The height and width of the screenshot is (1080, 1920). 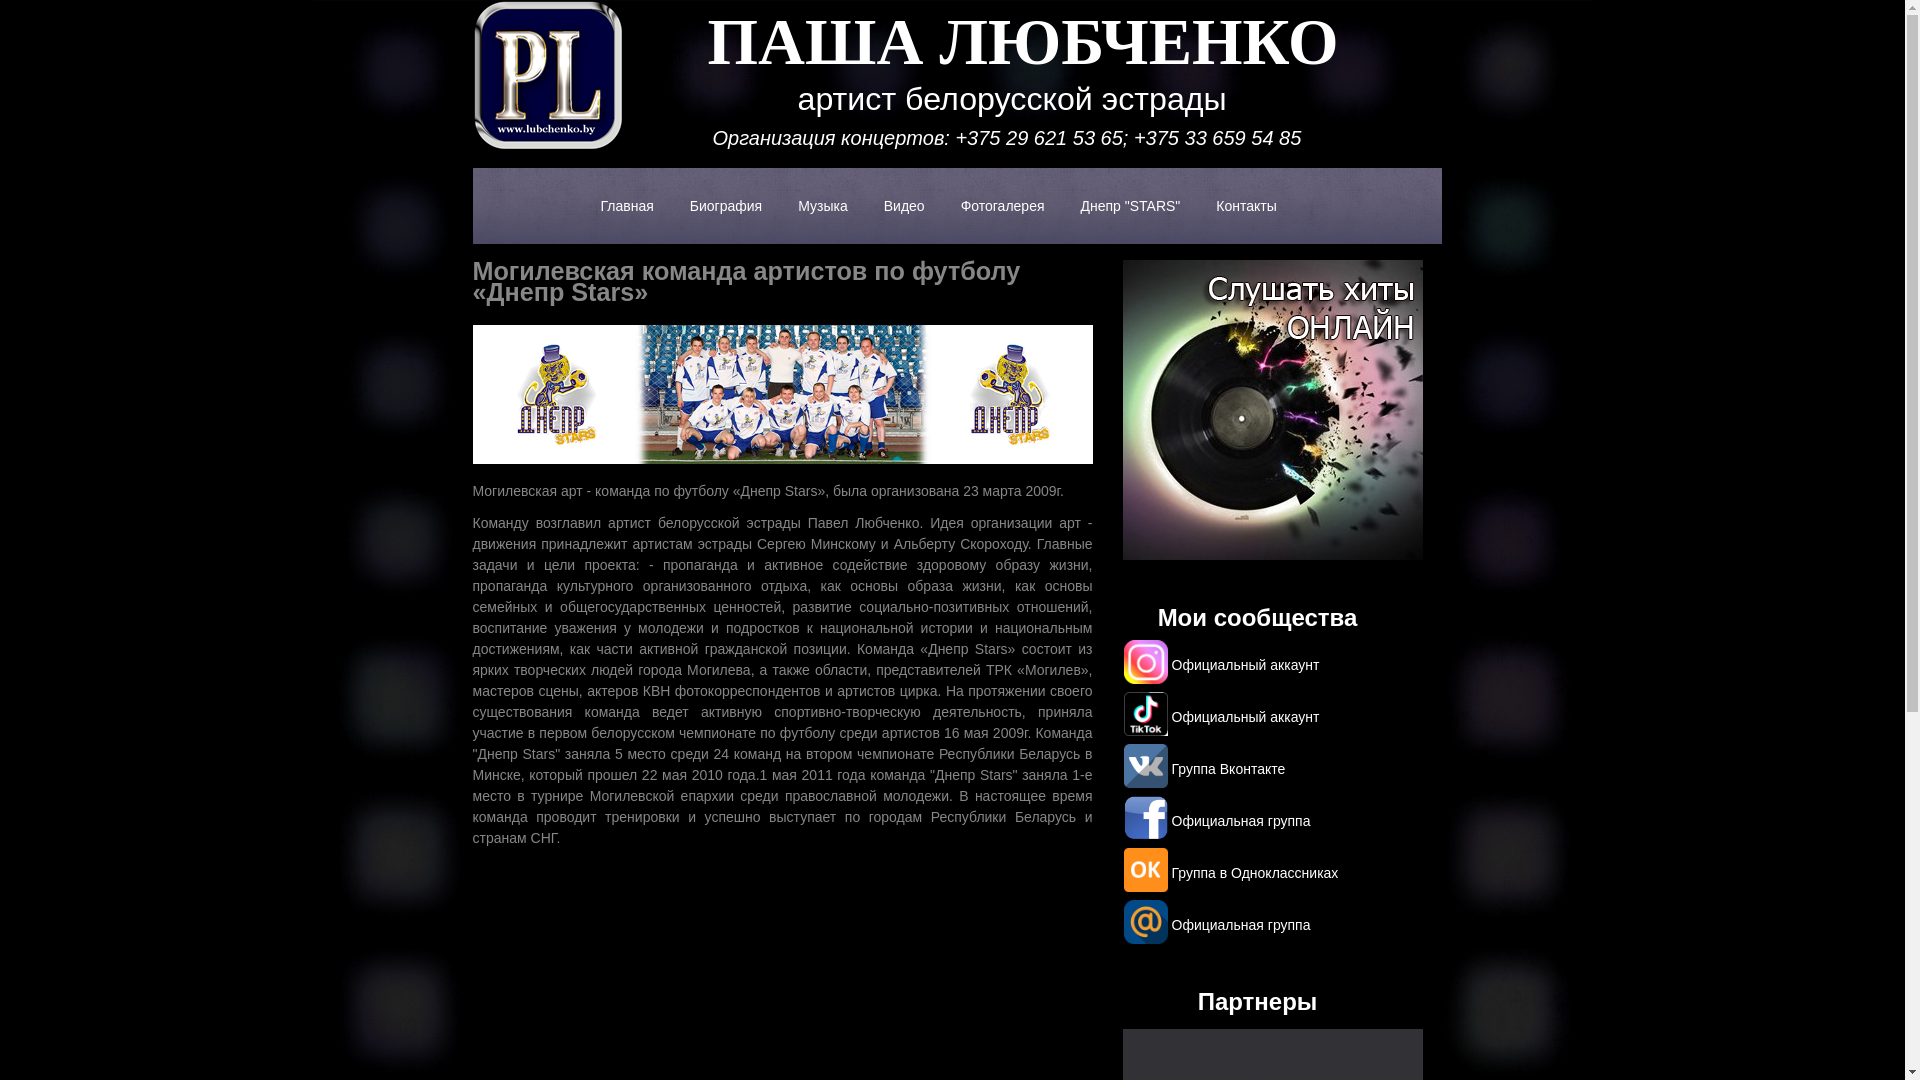 I want to click on Home page, so click(x=547, y=145).